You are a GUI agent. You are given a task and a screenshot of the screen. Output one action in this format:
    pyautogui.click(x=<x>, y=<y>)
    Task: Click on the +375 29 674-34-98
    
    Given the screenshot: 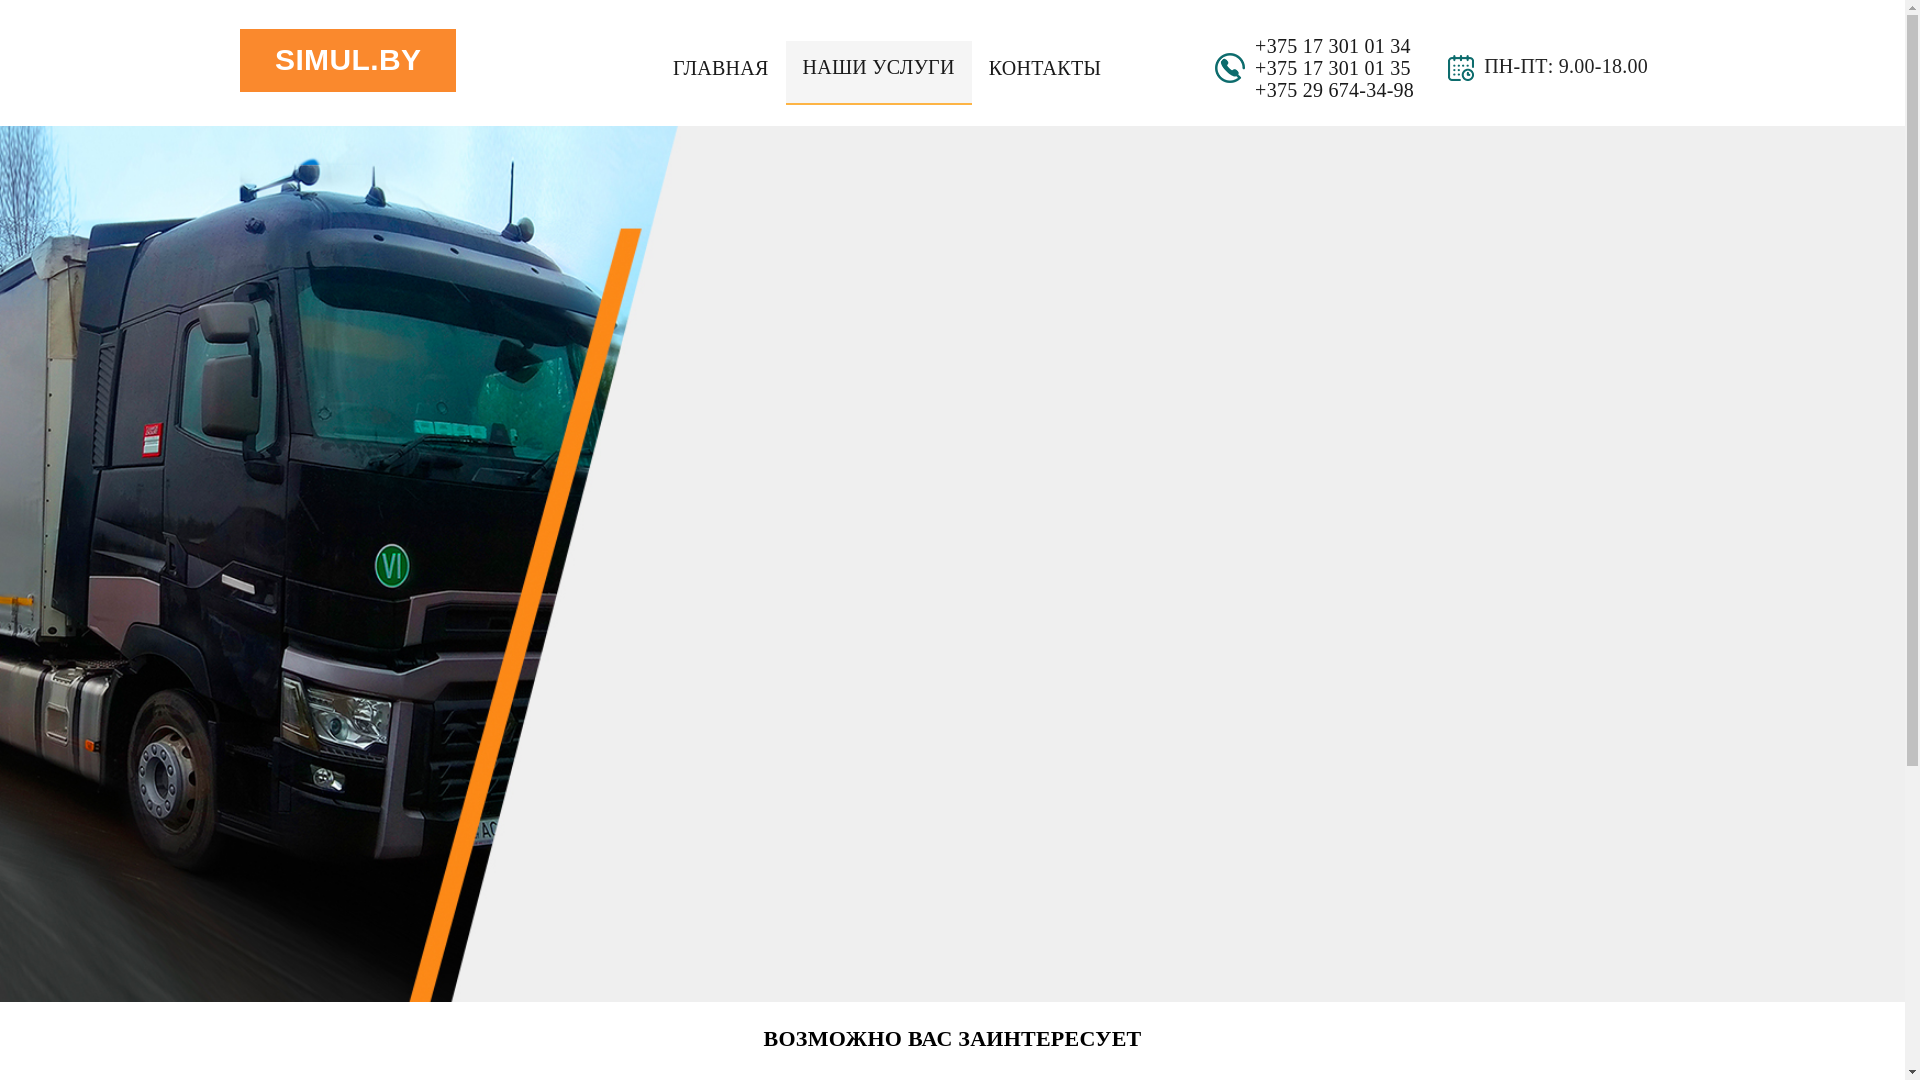 What is the action you would take?
    pyautogui.click(x=1334, y=90)
    